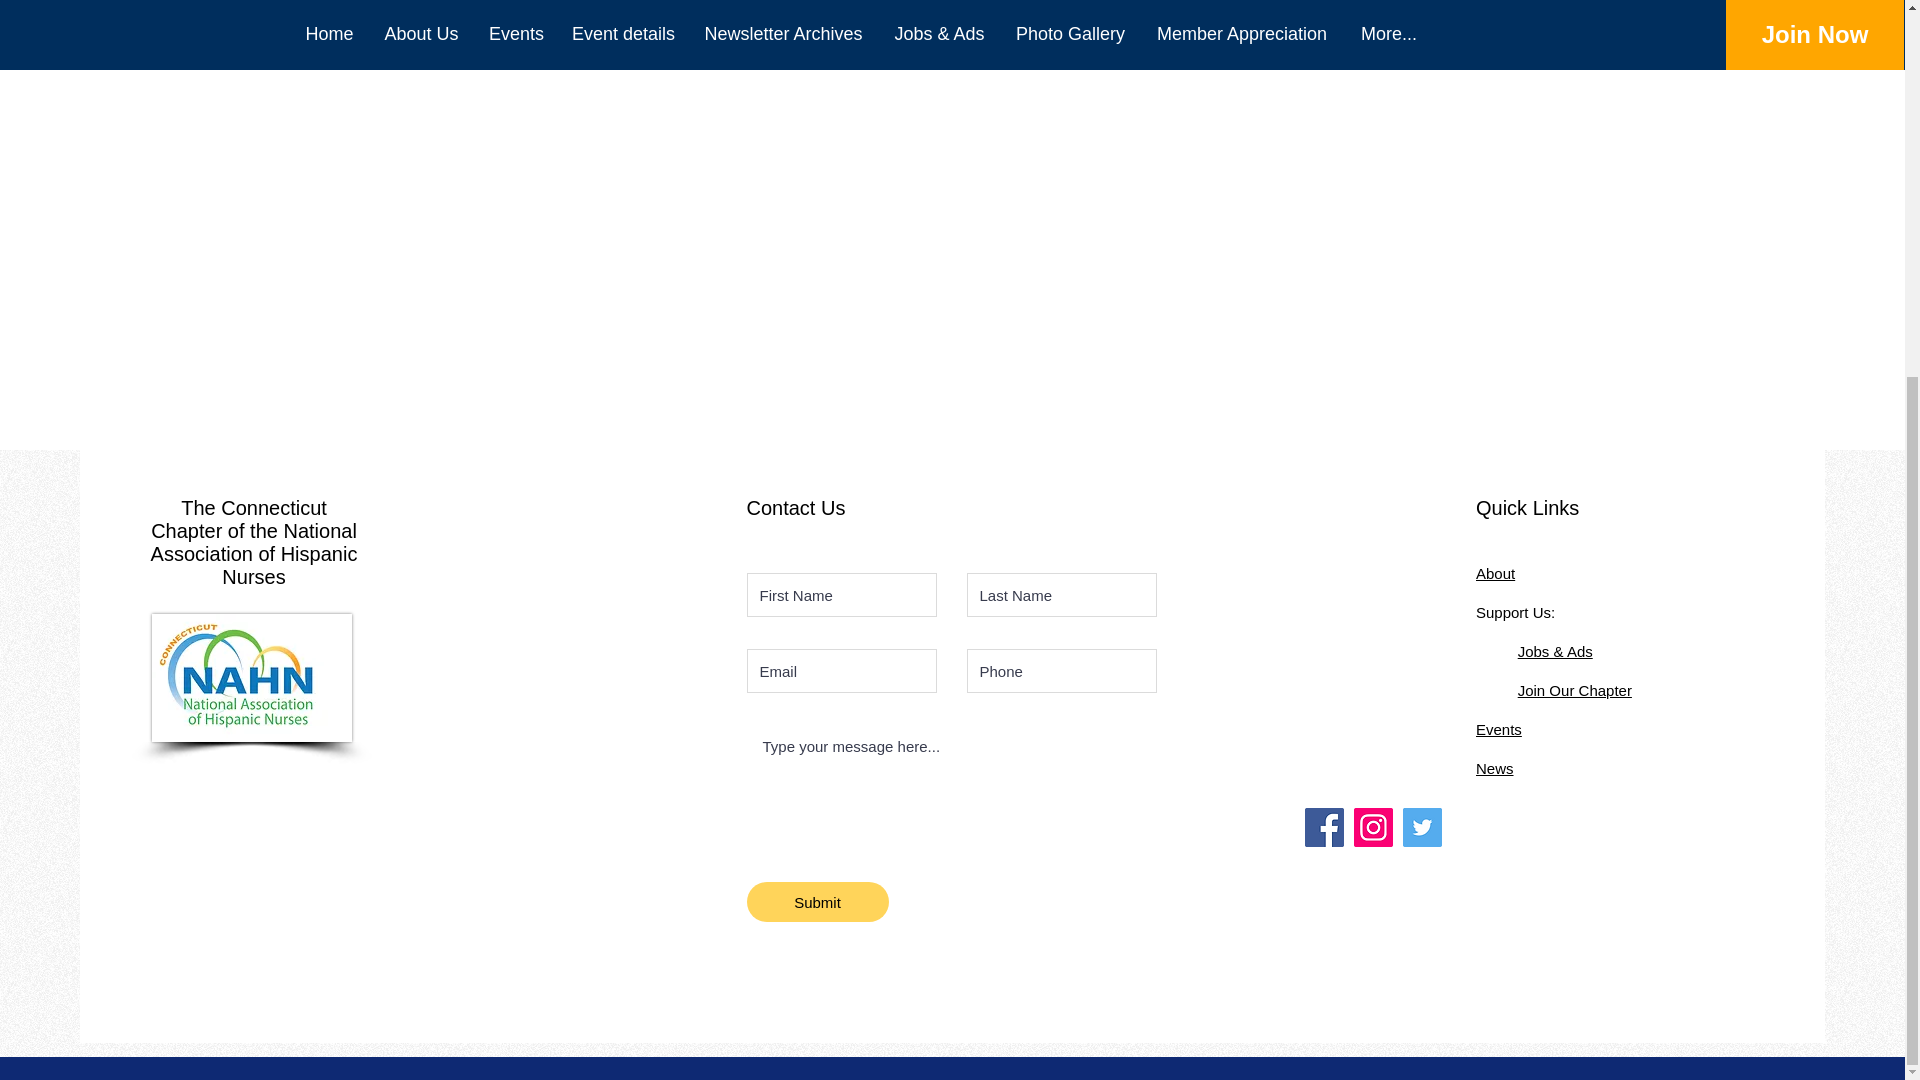  I want to click on About, so click(1495, 573).